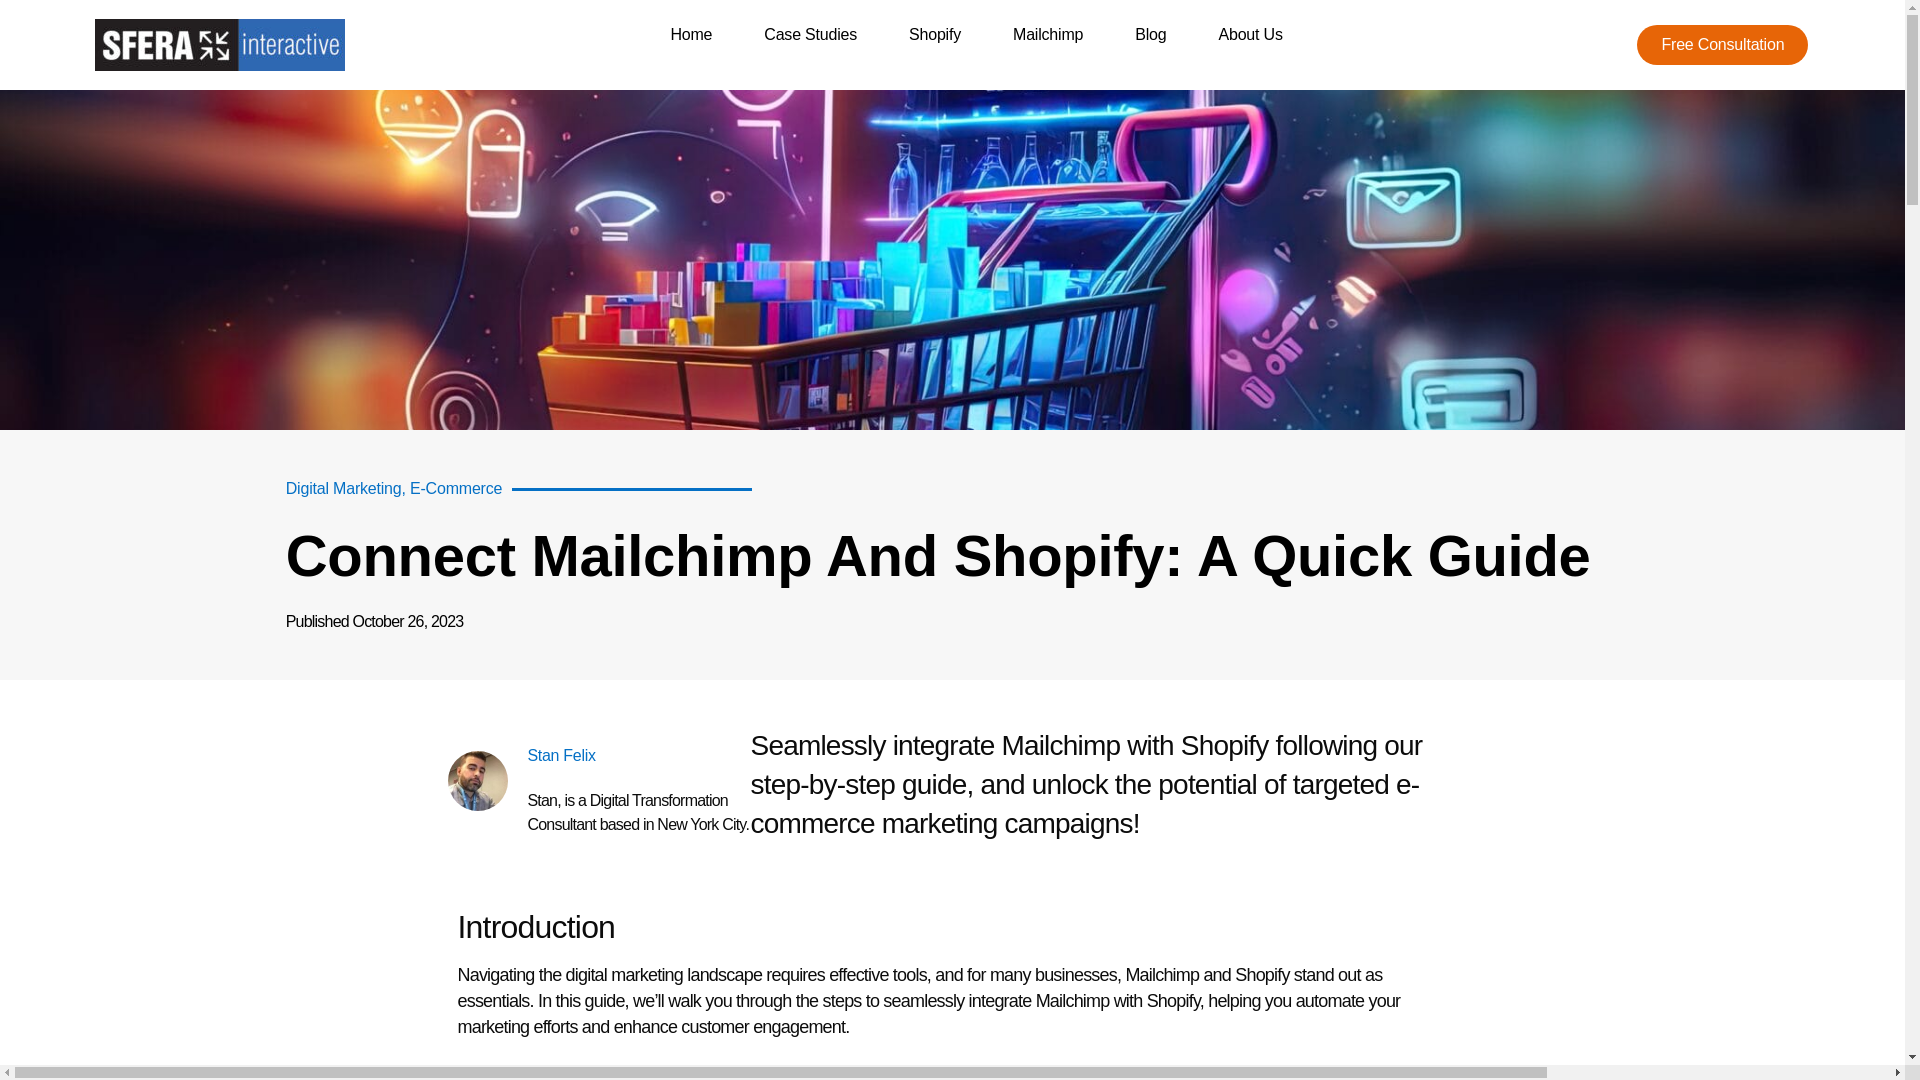 The image size is (1920, 1080). Describe the element at coordinates (1150, 34) in the screenshot. I see `Blog` at that location.